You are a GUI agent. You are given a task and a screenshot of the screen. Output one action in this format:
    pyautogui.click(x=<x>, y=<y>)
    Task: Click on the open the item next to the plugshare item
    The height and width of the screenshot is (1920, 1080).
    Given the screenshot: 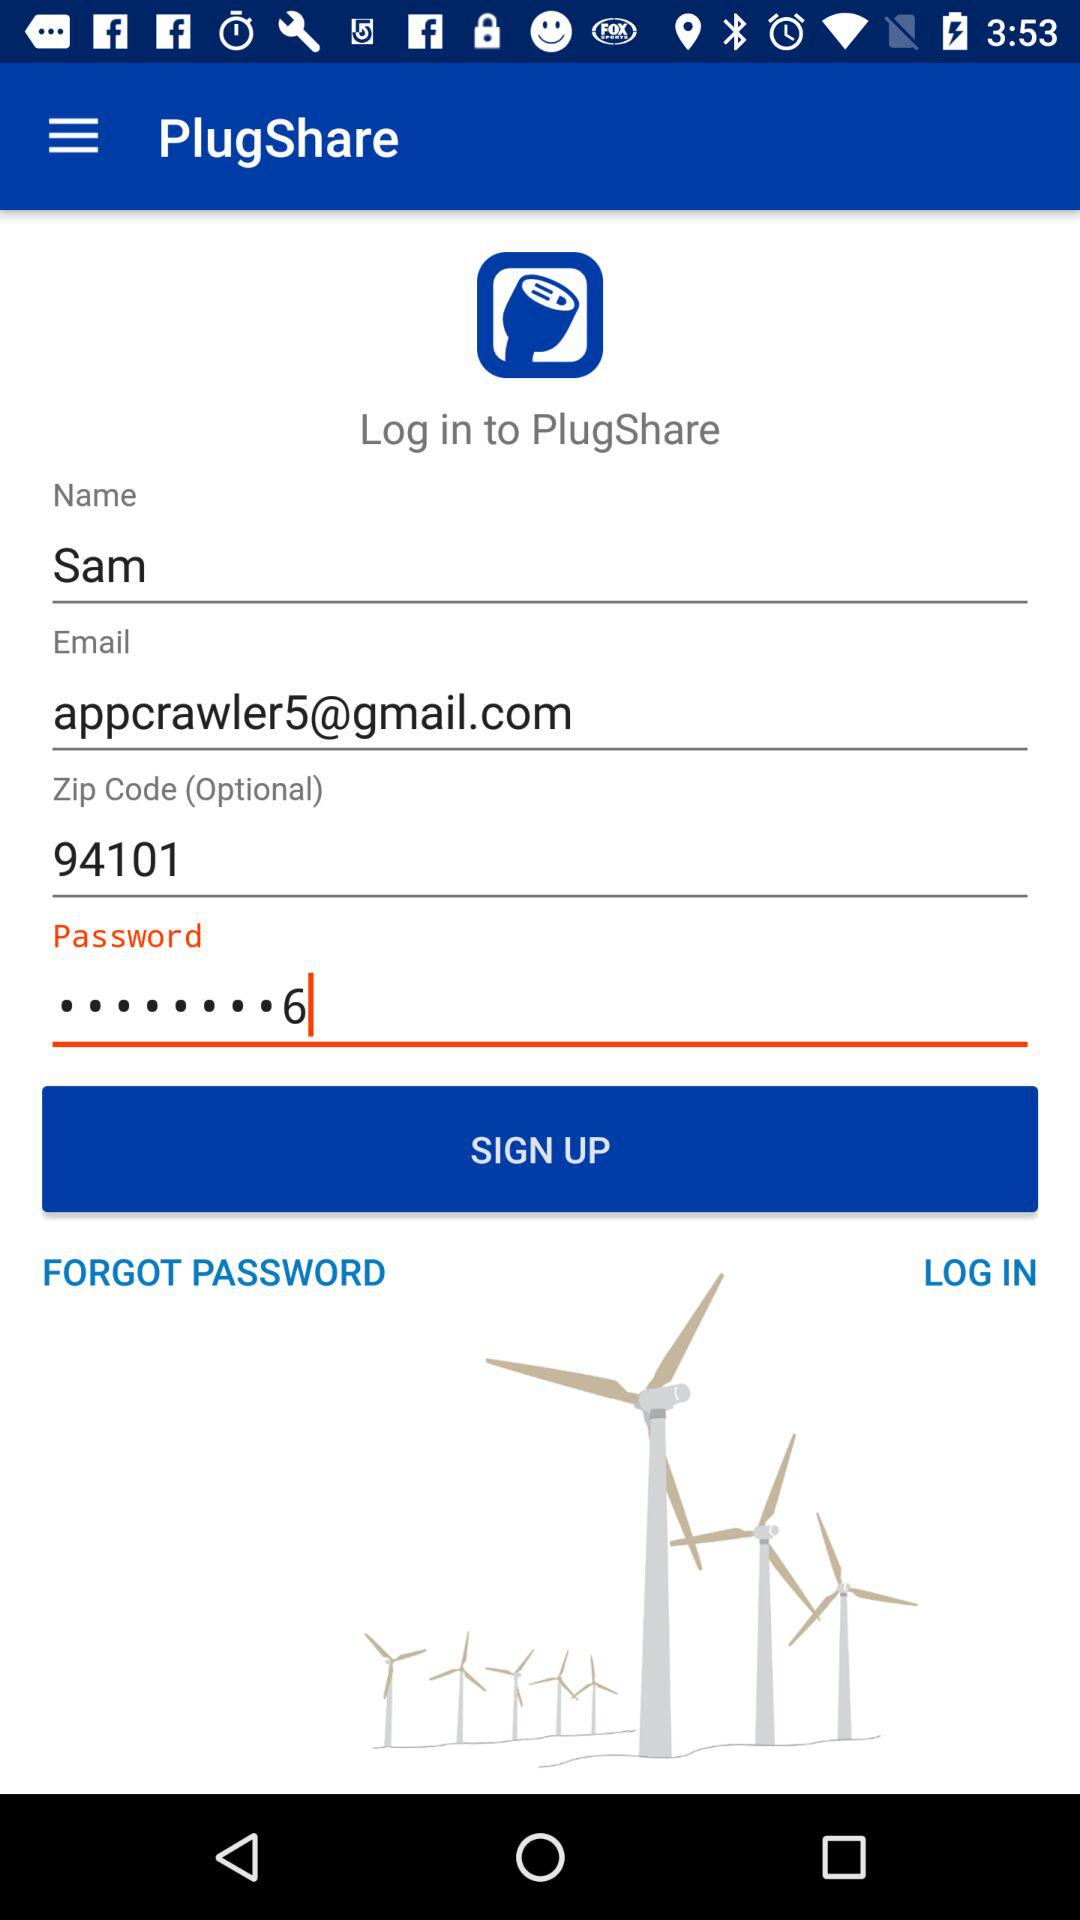 What is the action you would take?
    pyautogui.click(x=73, y=136)
    